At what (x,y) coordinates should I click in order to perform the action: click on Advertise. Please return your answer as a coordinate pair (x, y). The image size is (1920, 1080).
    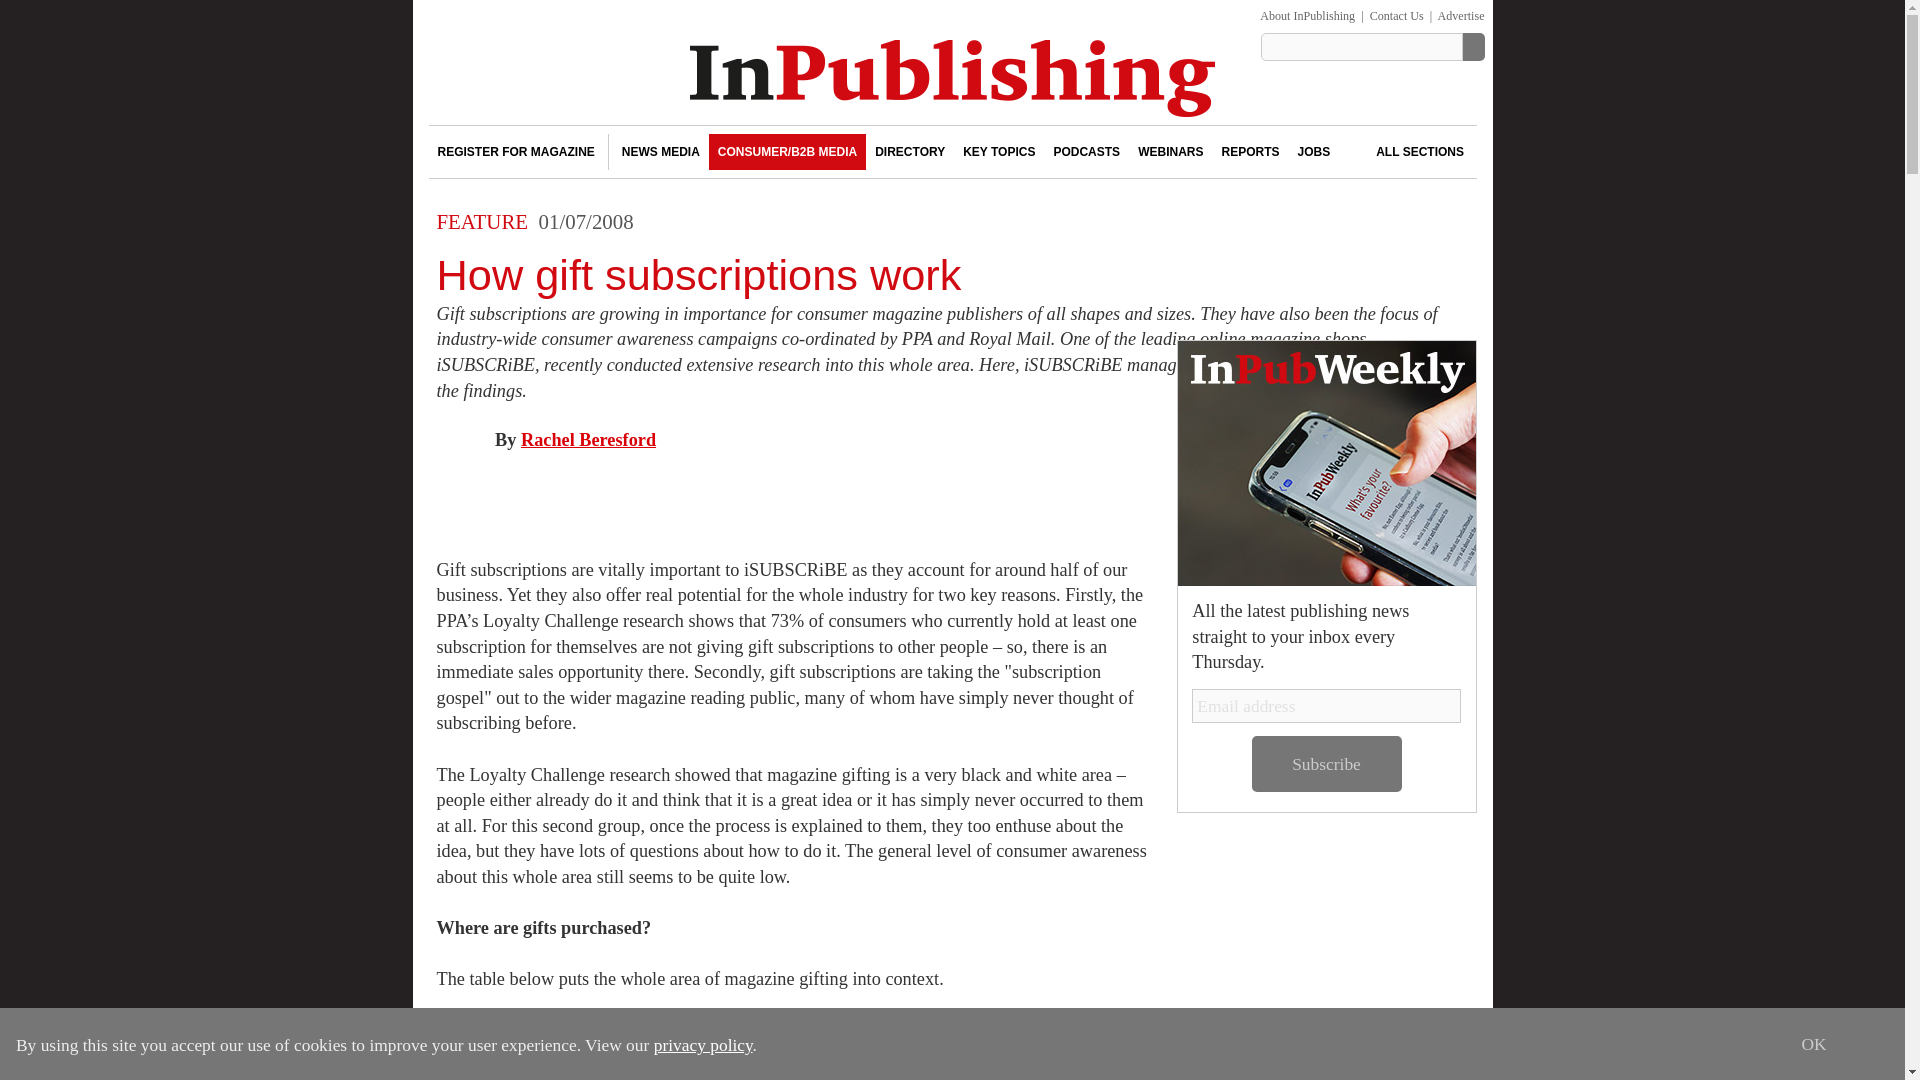
    Looking at the image, I should click on (1461, 15).